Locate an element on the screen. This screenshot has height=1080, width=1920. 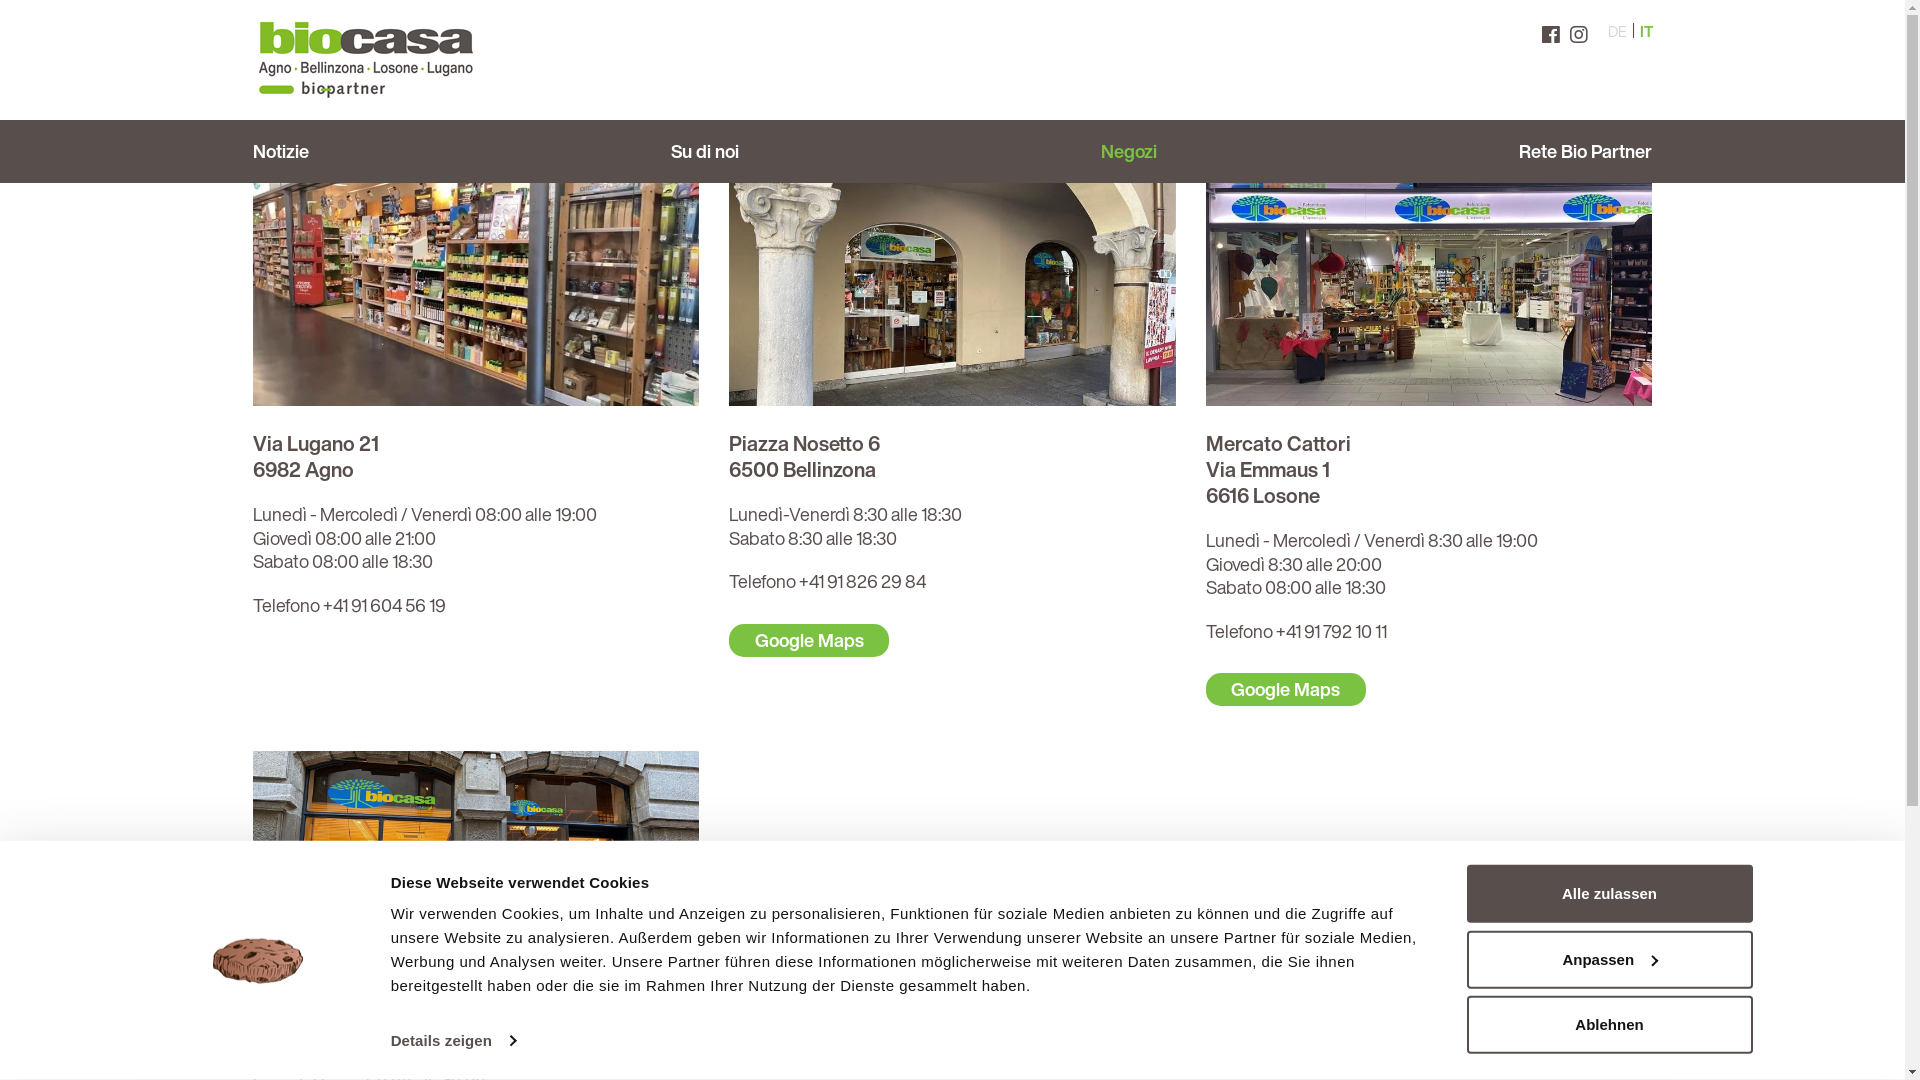
Rete Bio Partner is located at coordinates (1580, 152).